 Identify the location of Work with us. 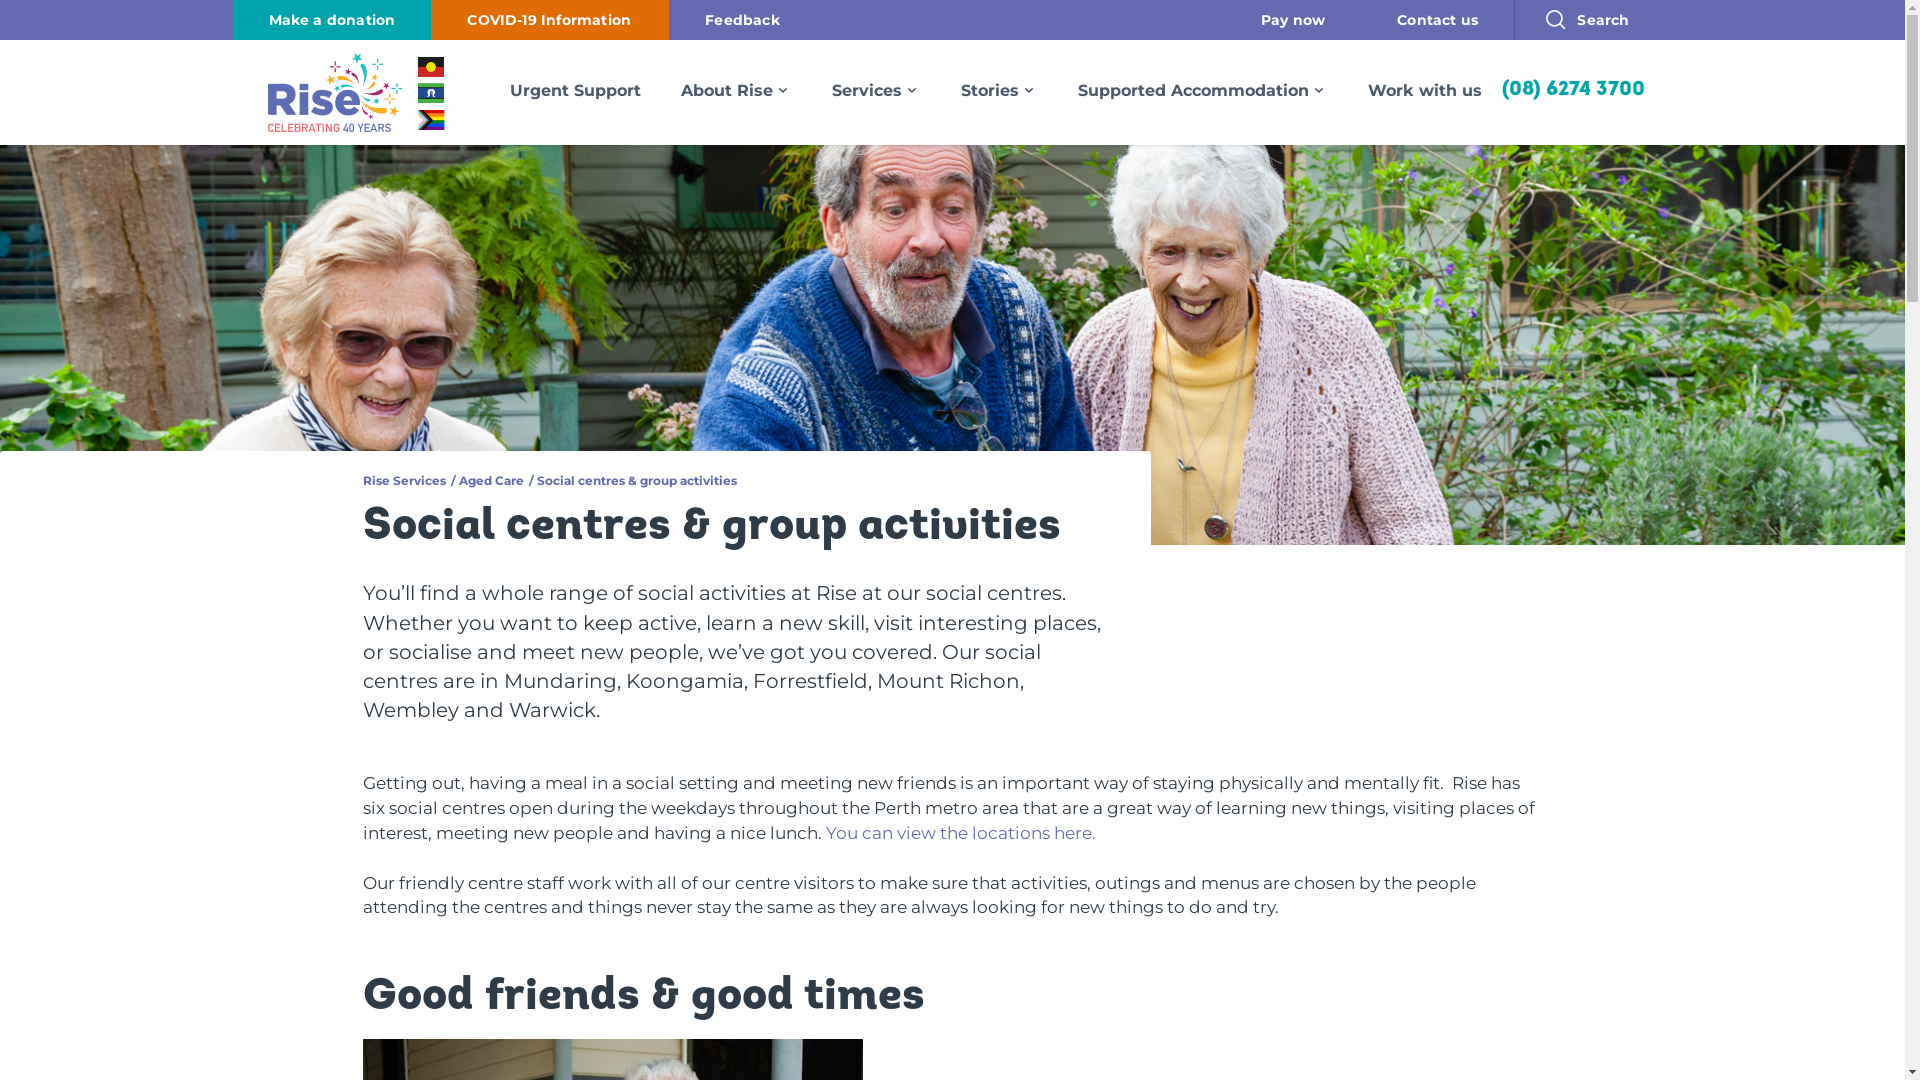
(1425, 90).